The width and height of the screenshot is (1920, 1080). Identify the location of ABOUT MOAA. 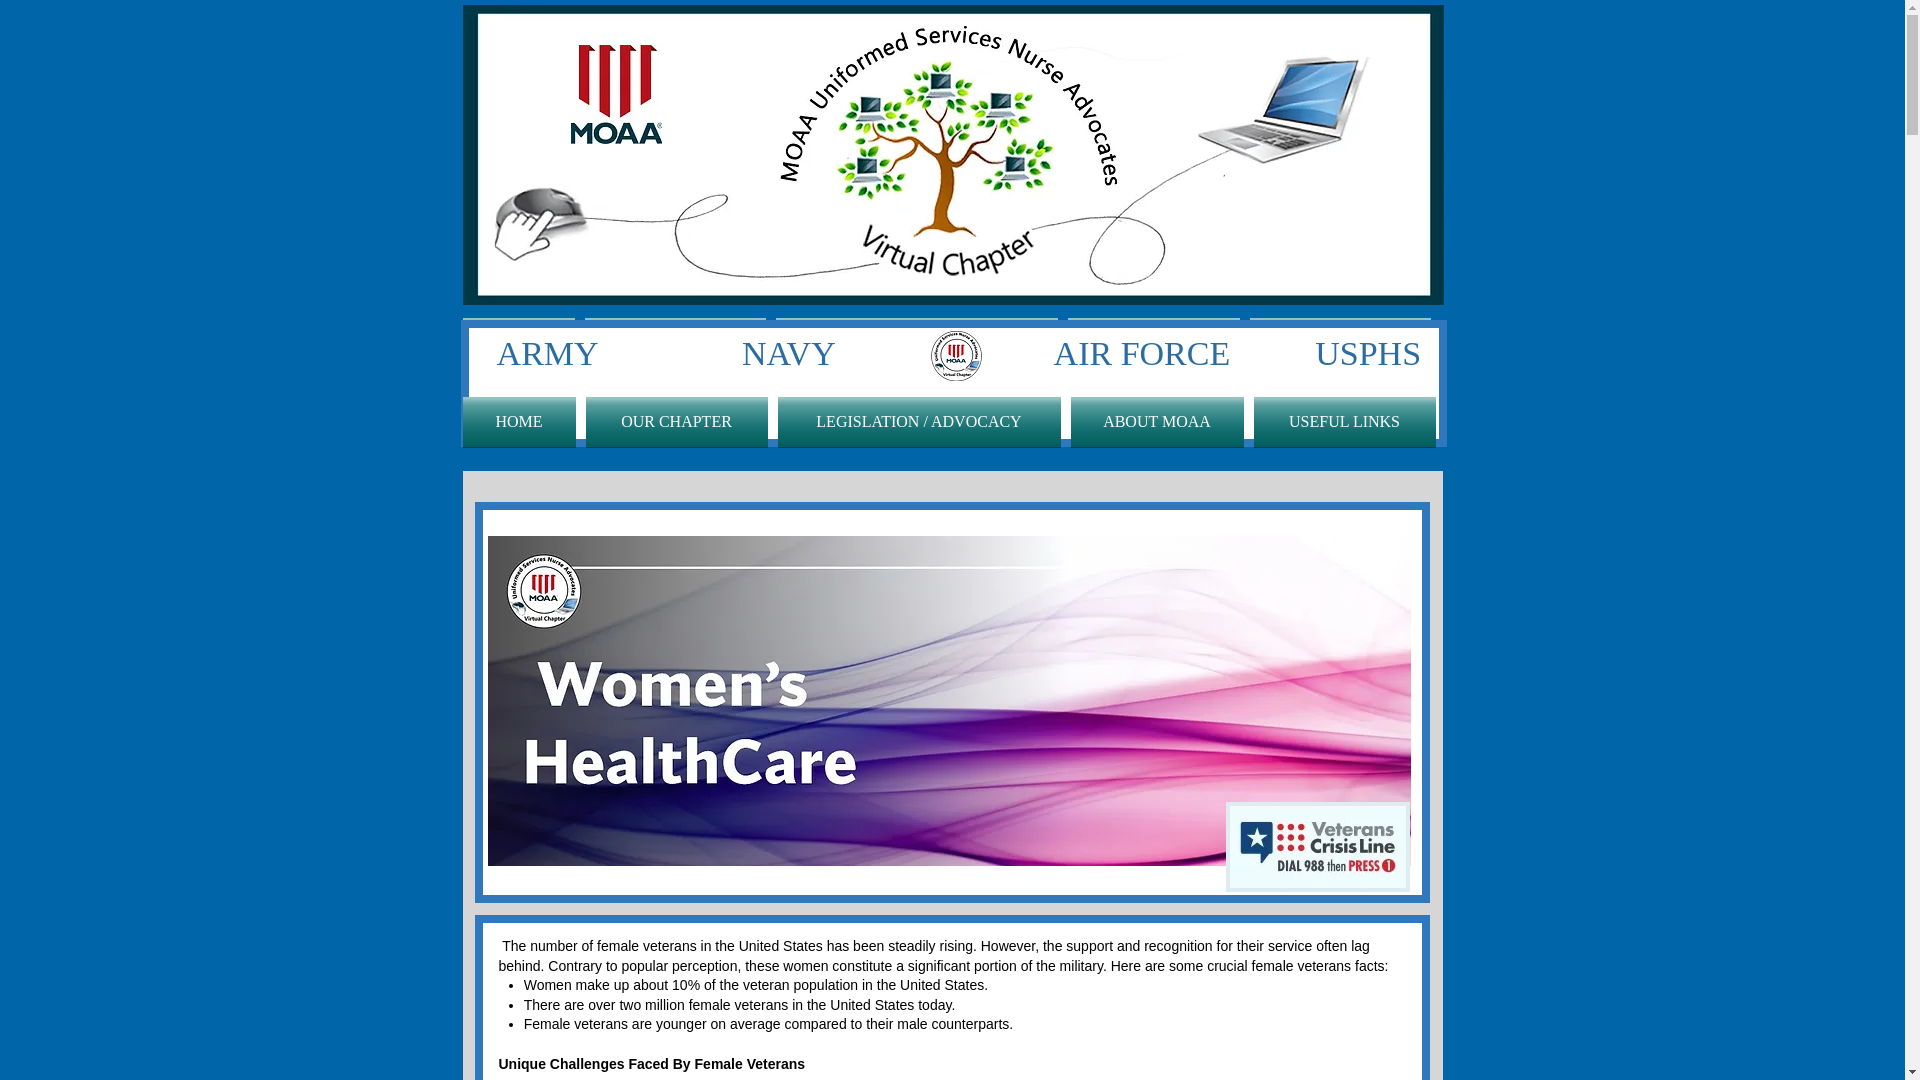
(1152, 342).